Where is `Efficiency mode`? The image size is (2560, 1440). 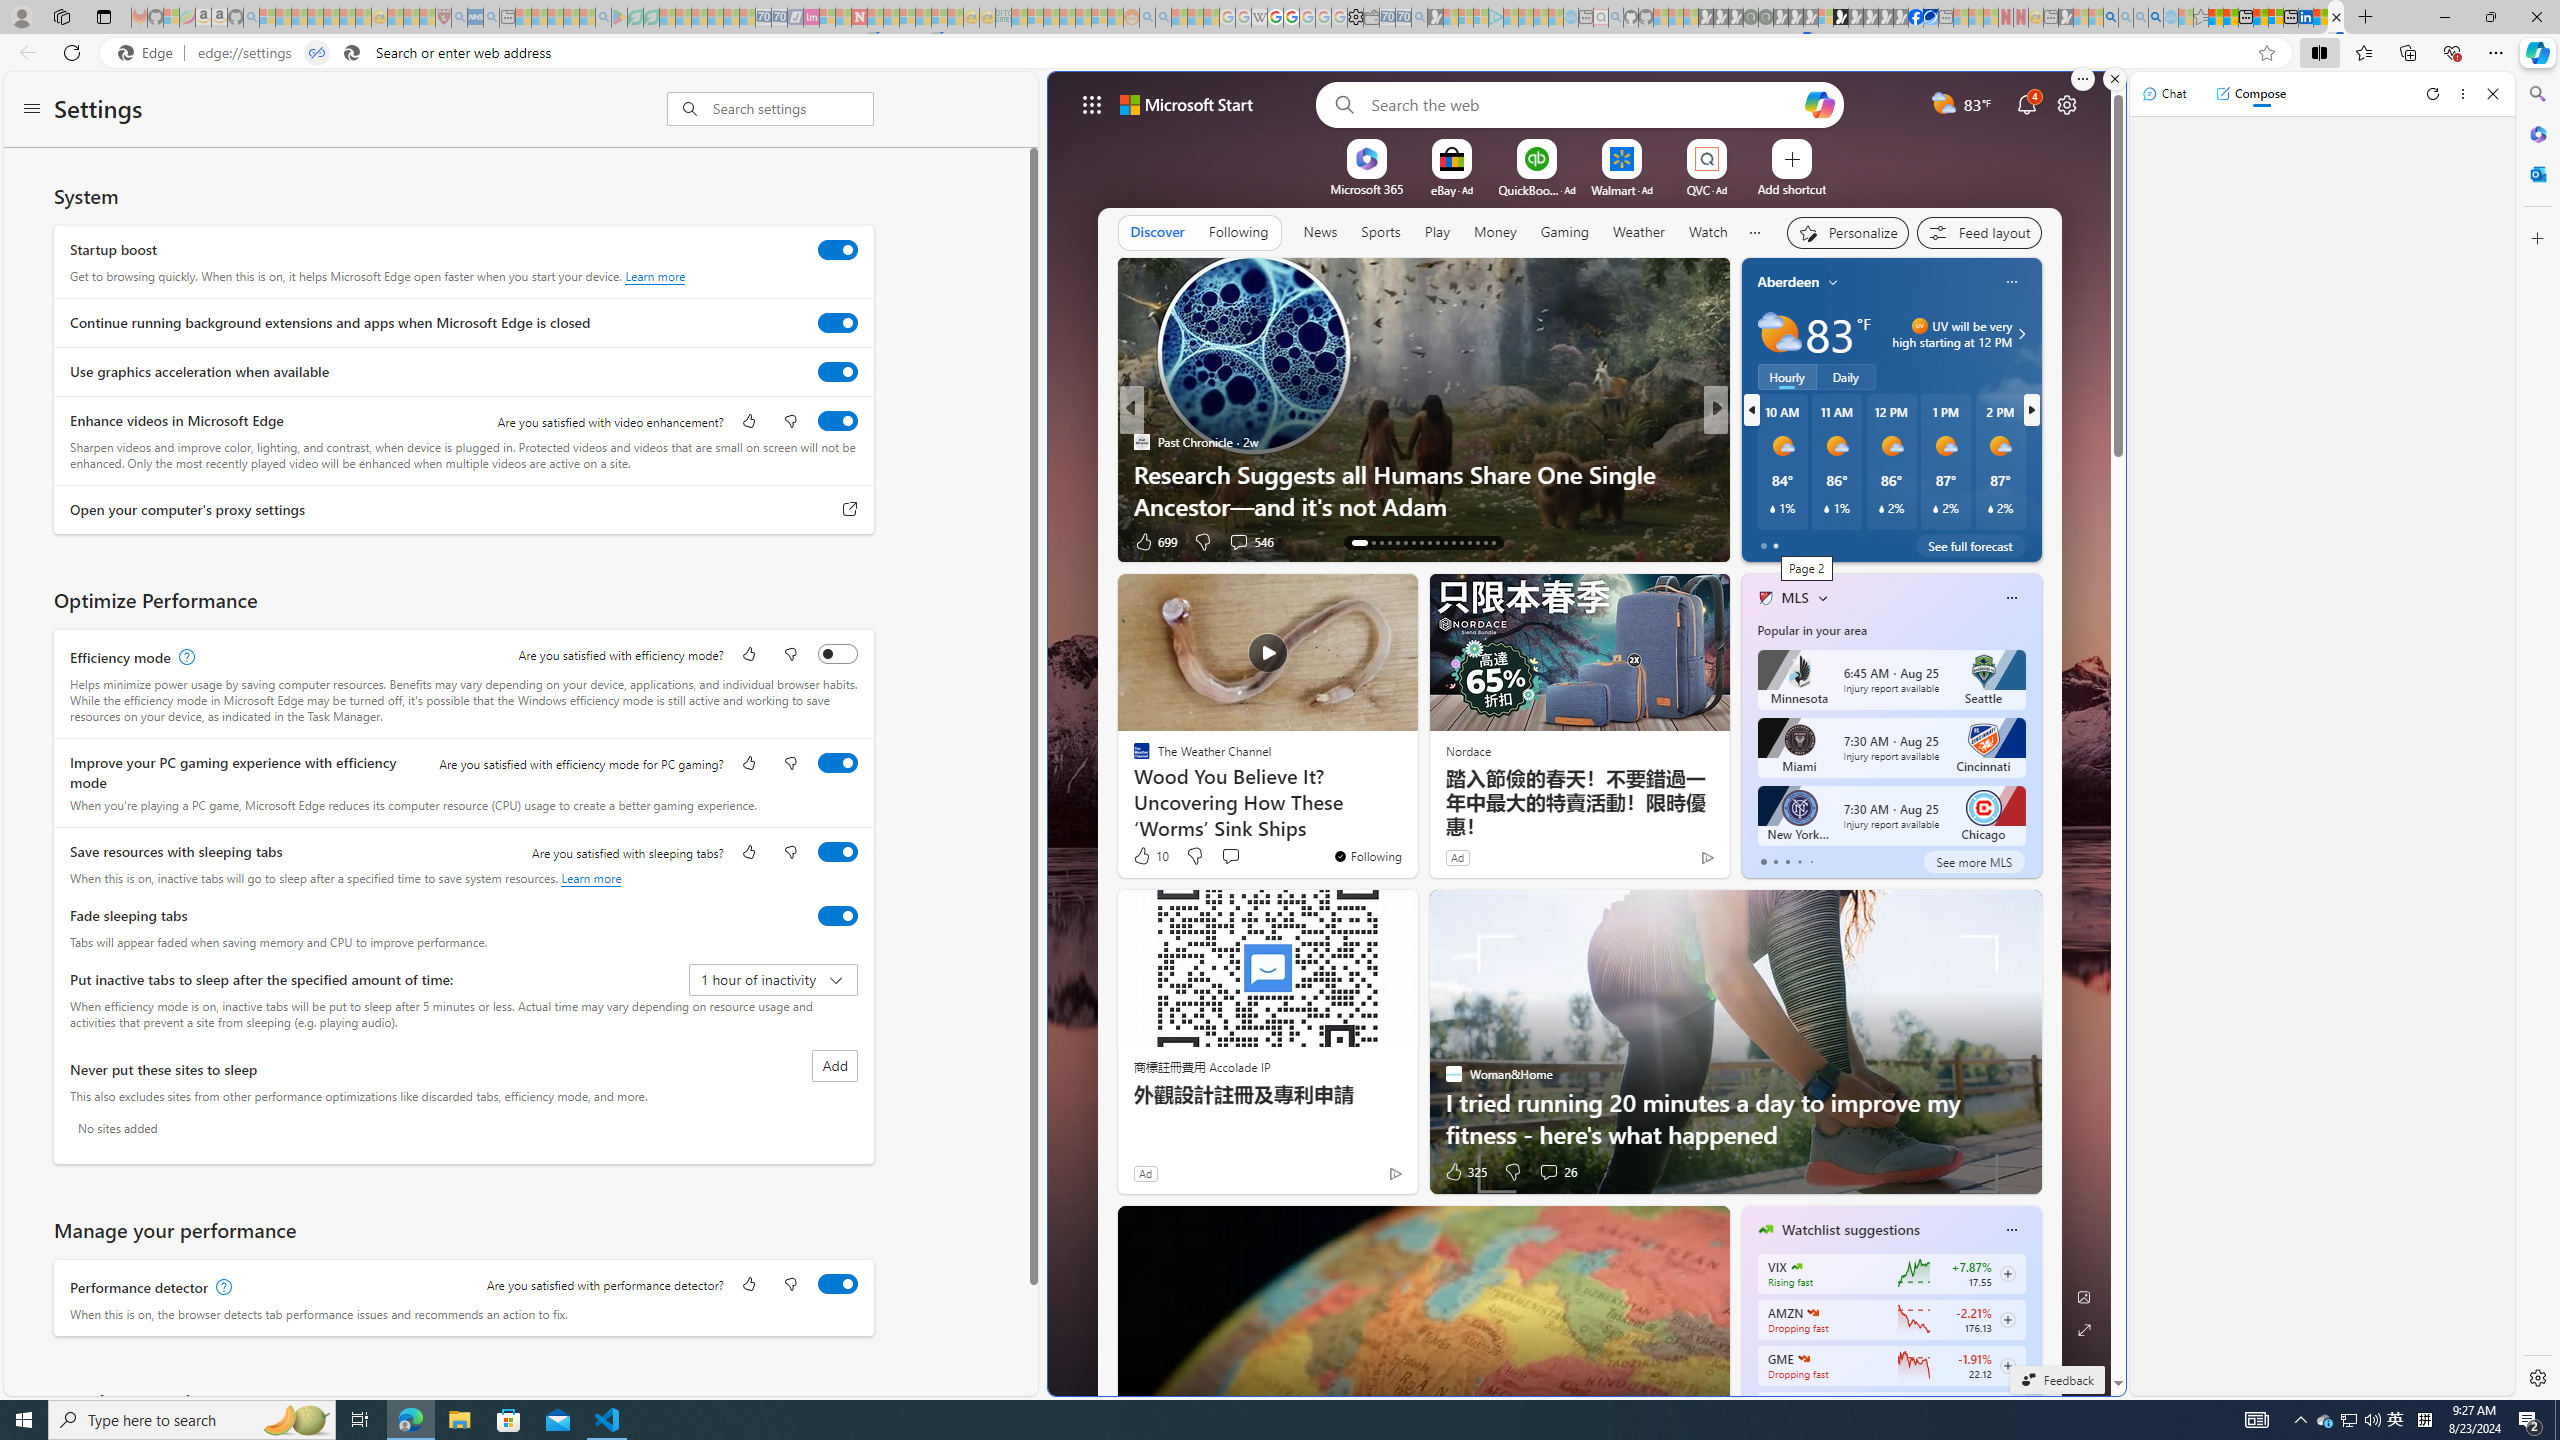
Efficiency mode is located at coordinates (838, 653).